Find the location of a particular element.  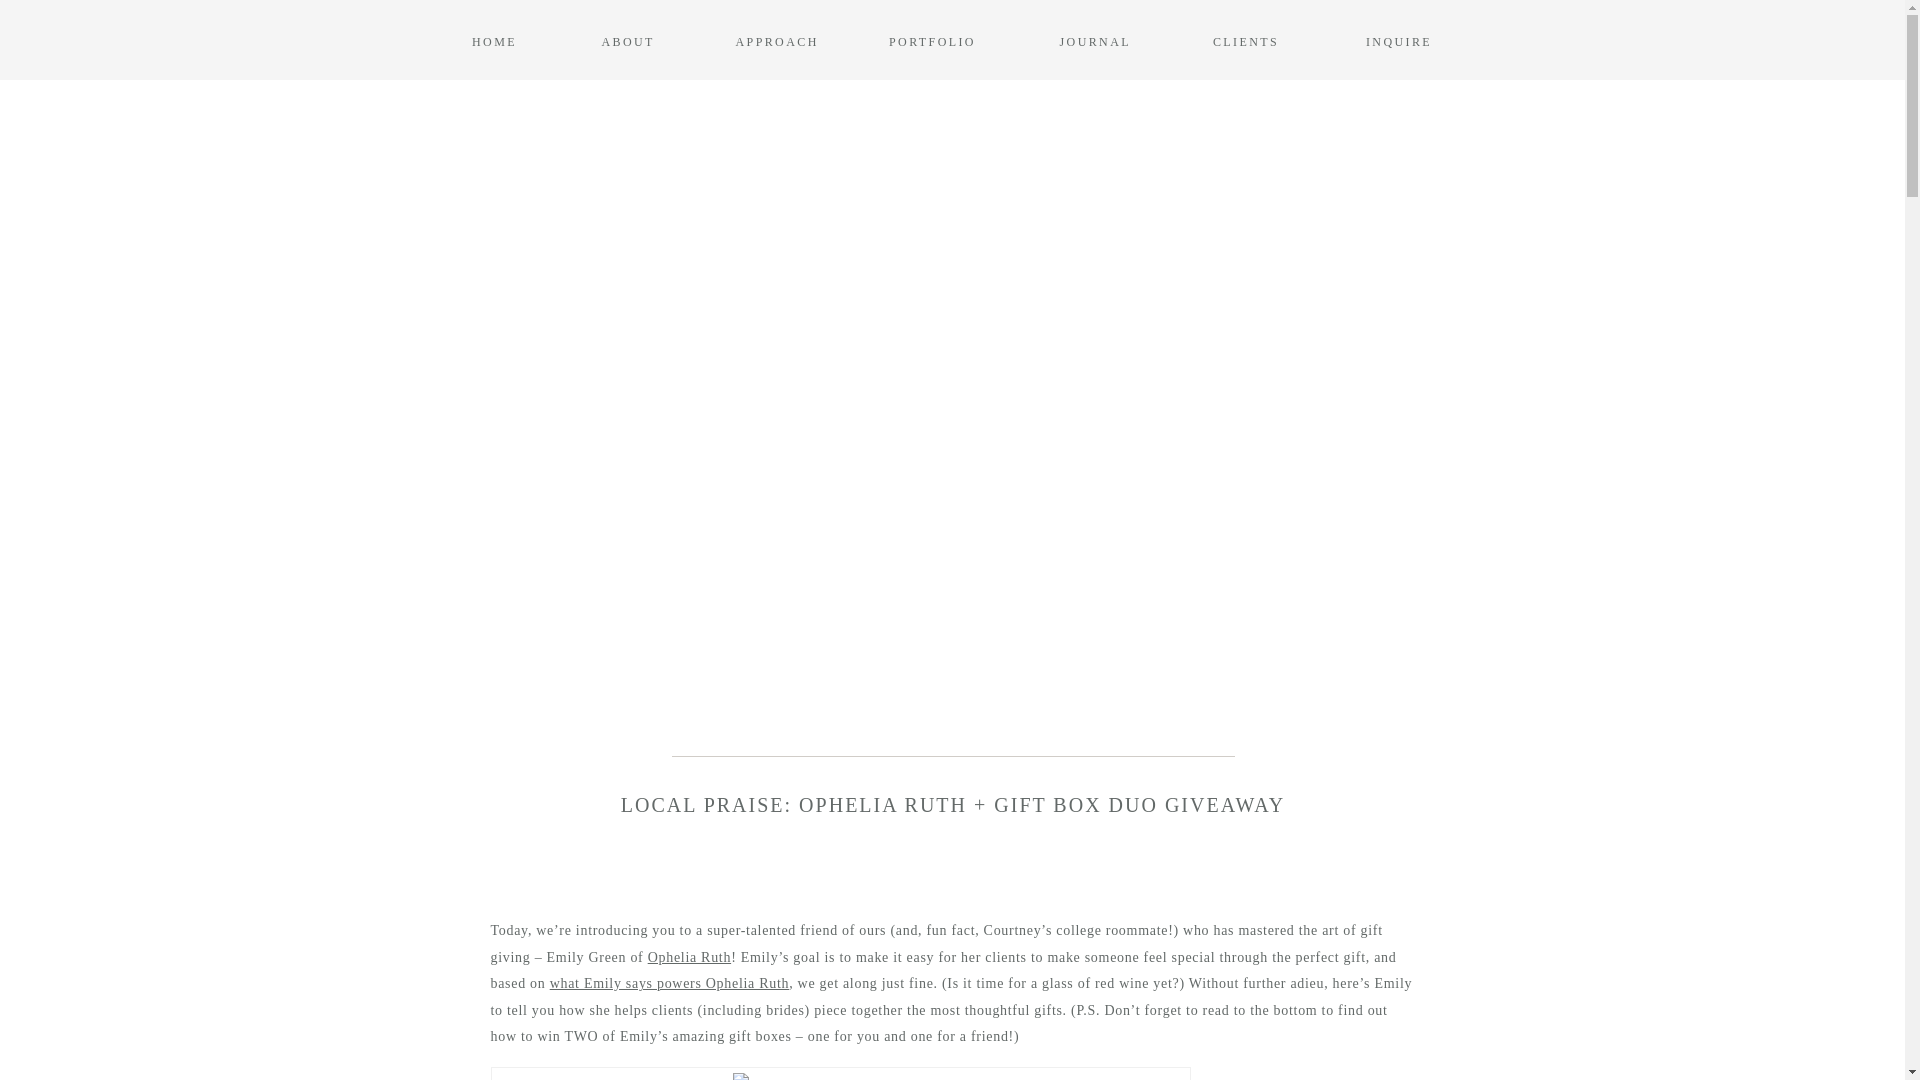

HOME is located at coordinates (494, 40).